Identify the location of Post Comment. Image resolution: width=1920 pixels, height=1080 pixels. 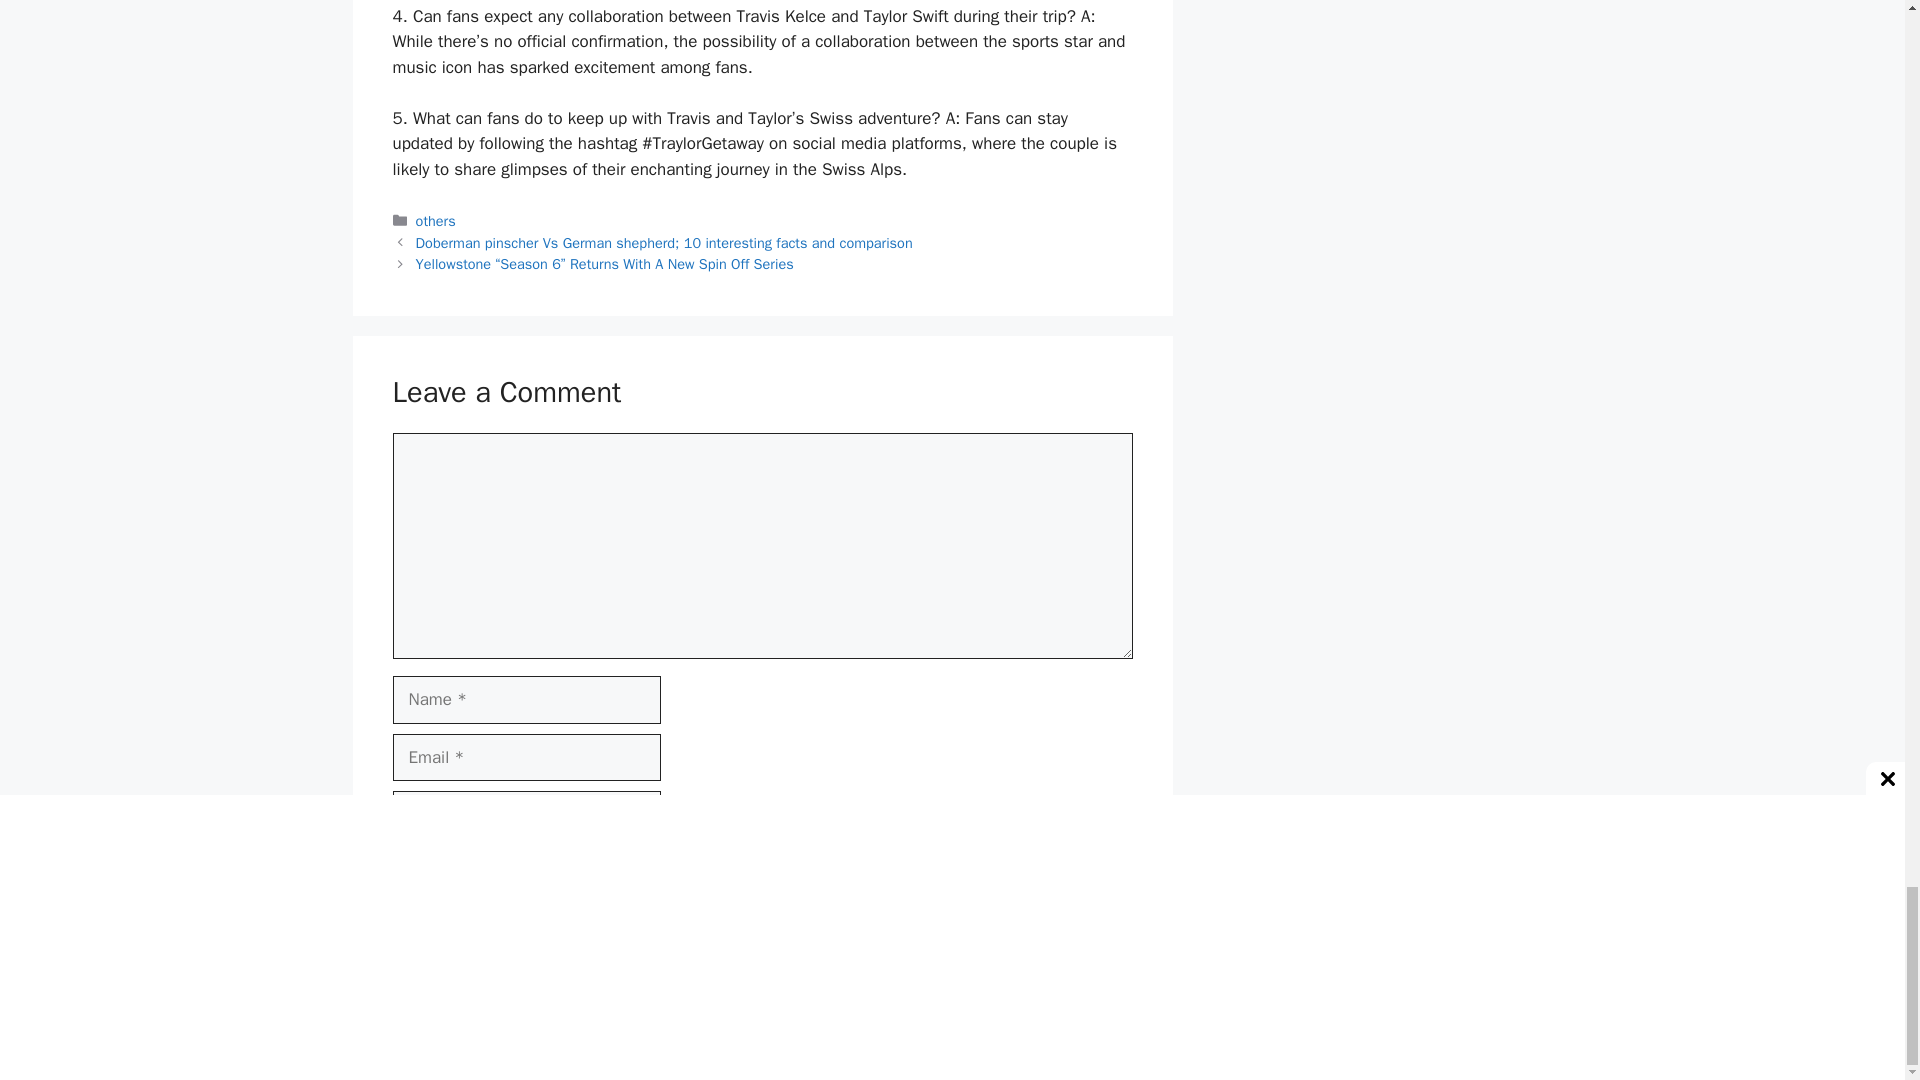
(467, 924).